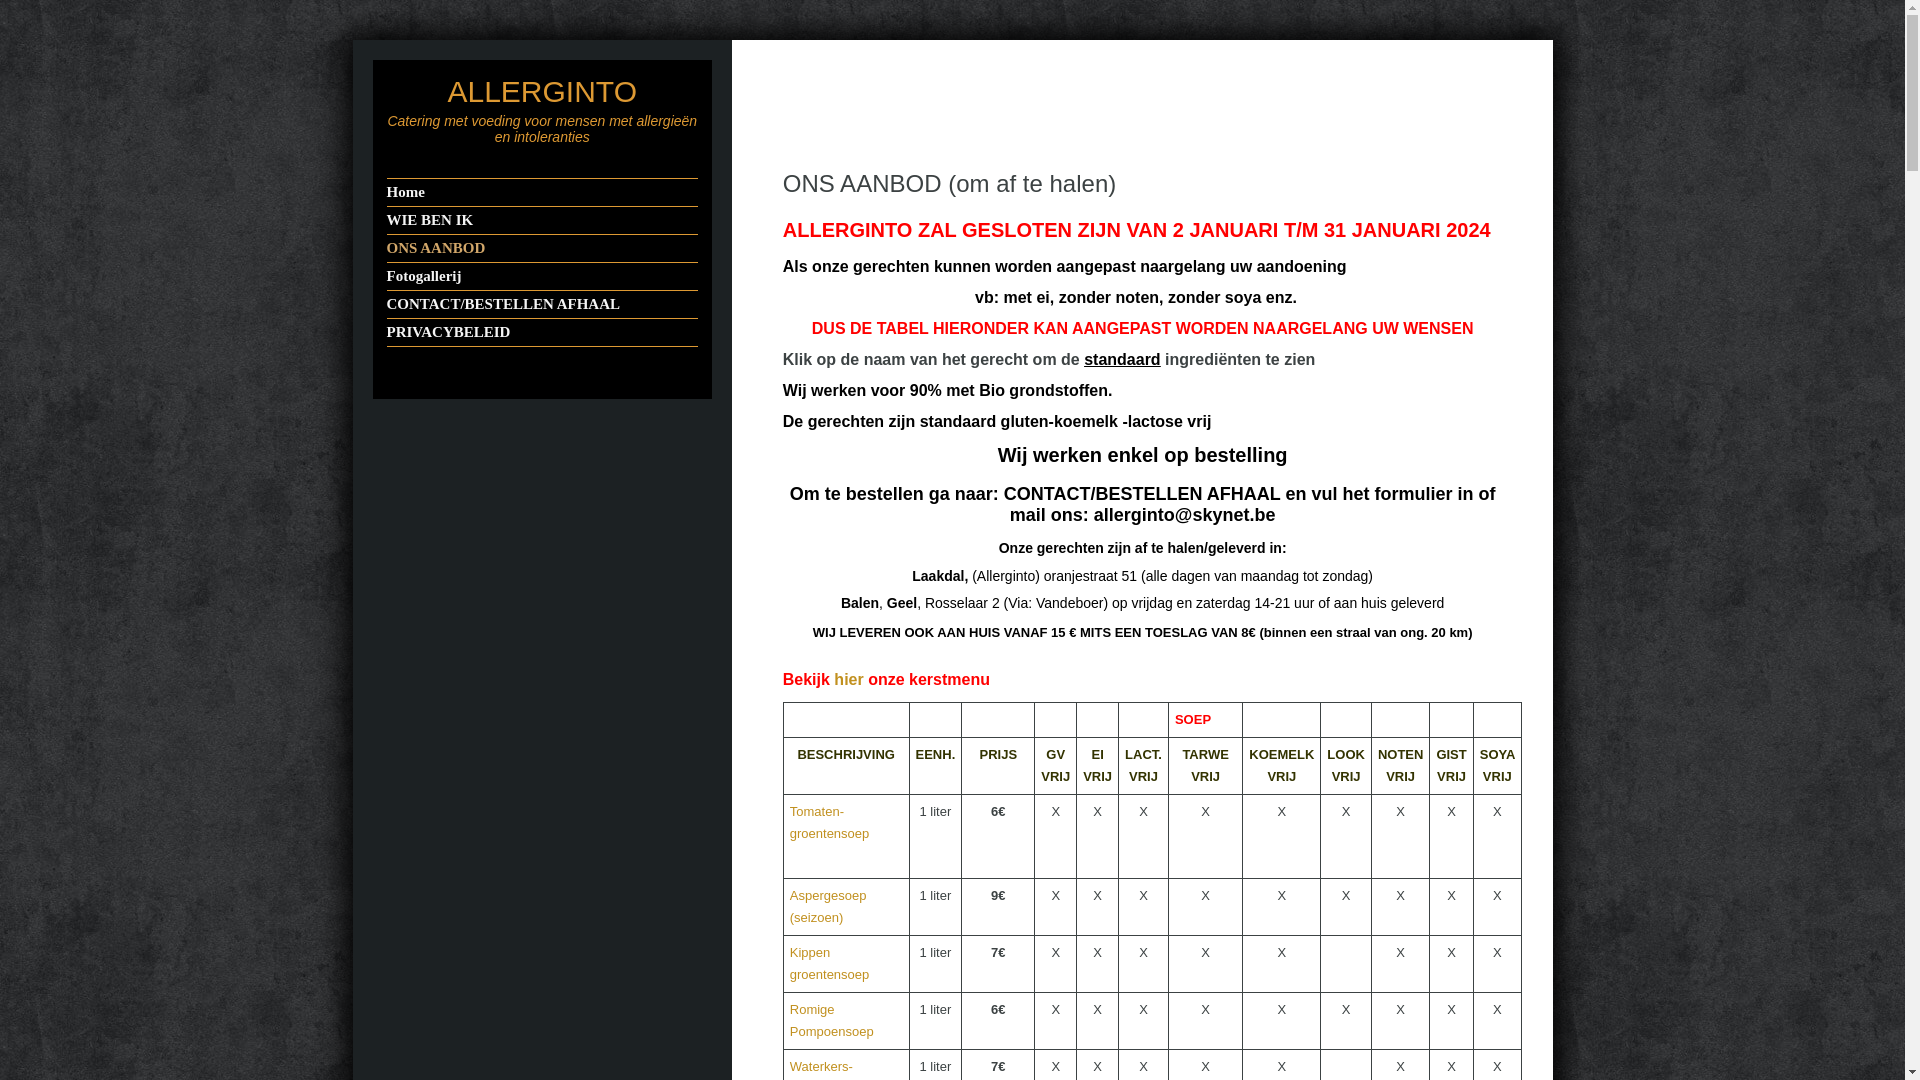  I want to click on ALLERGINTO, so click(542, 92).